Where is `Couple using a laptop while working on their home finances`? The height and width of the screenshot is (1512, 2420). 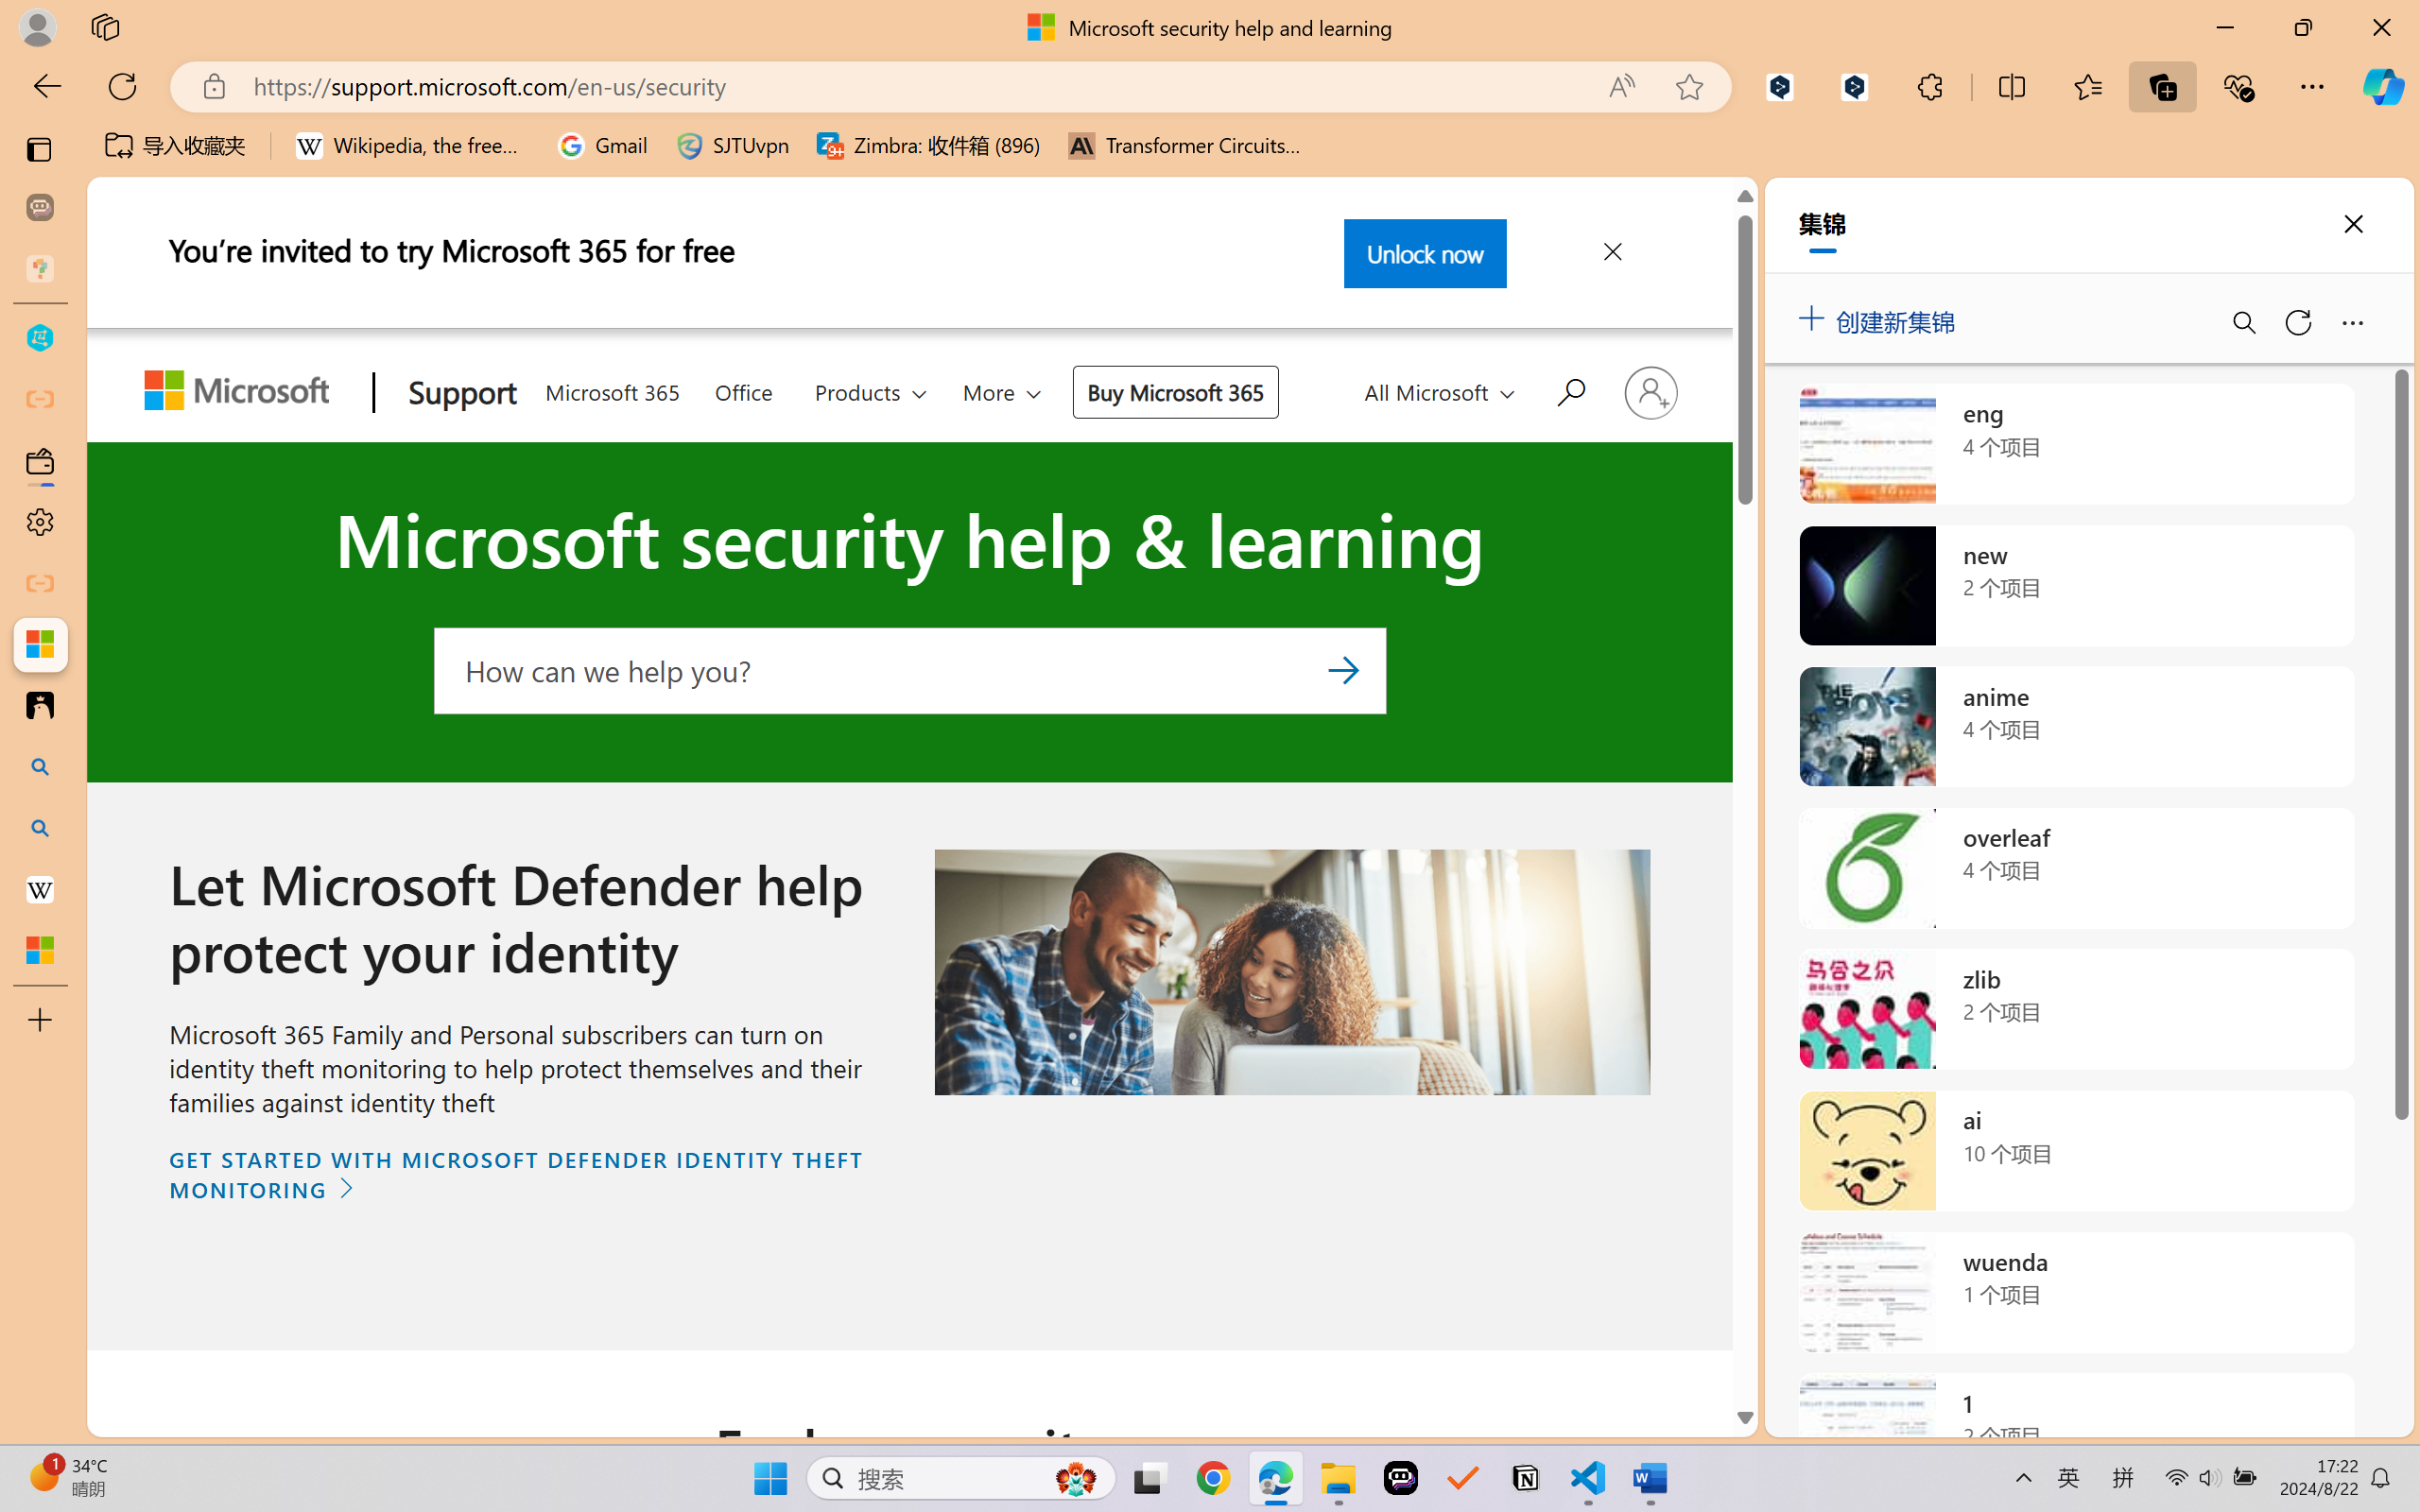
Couple using a laptop while working on their home finances is located at coordinates (1291, 971).